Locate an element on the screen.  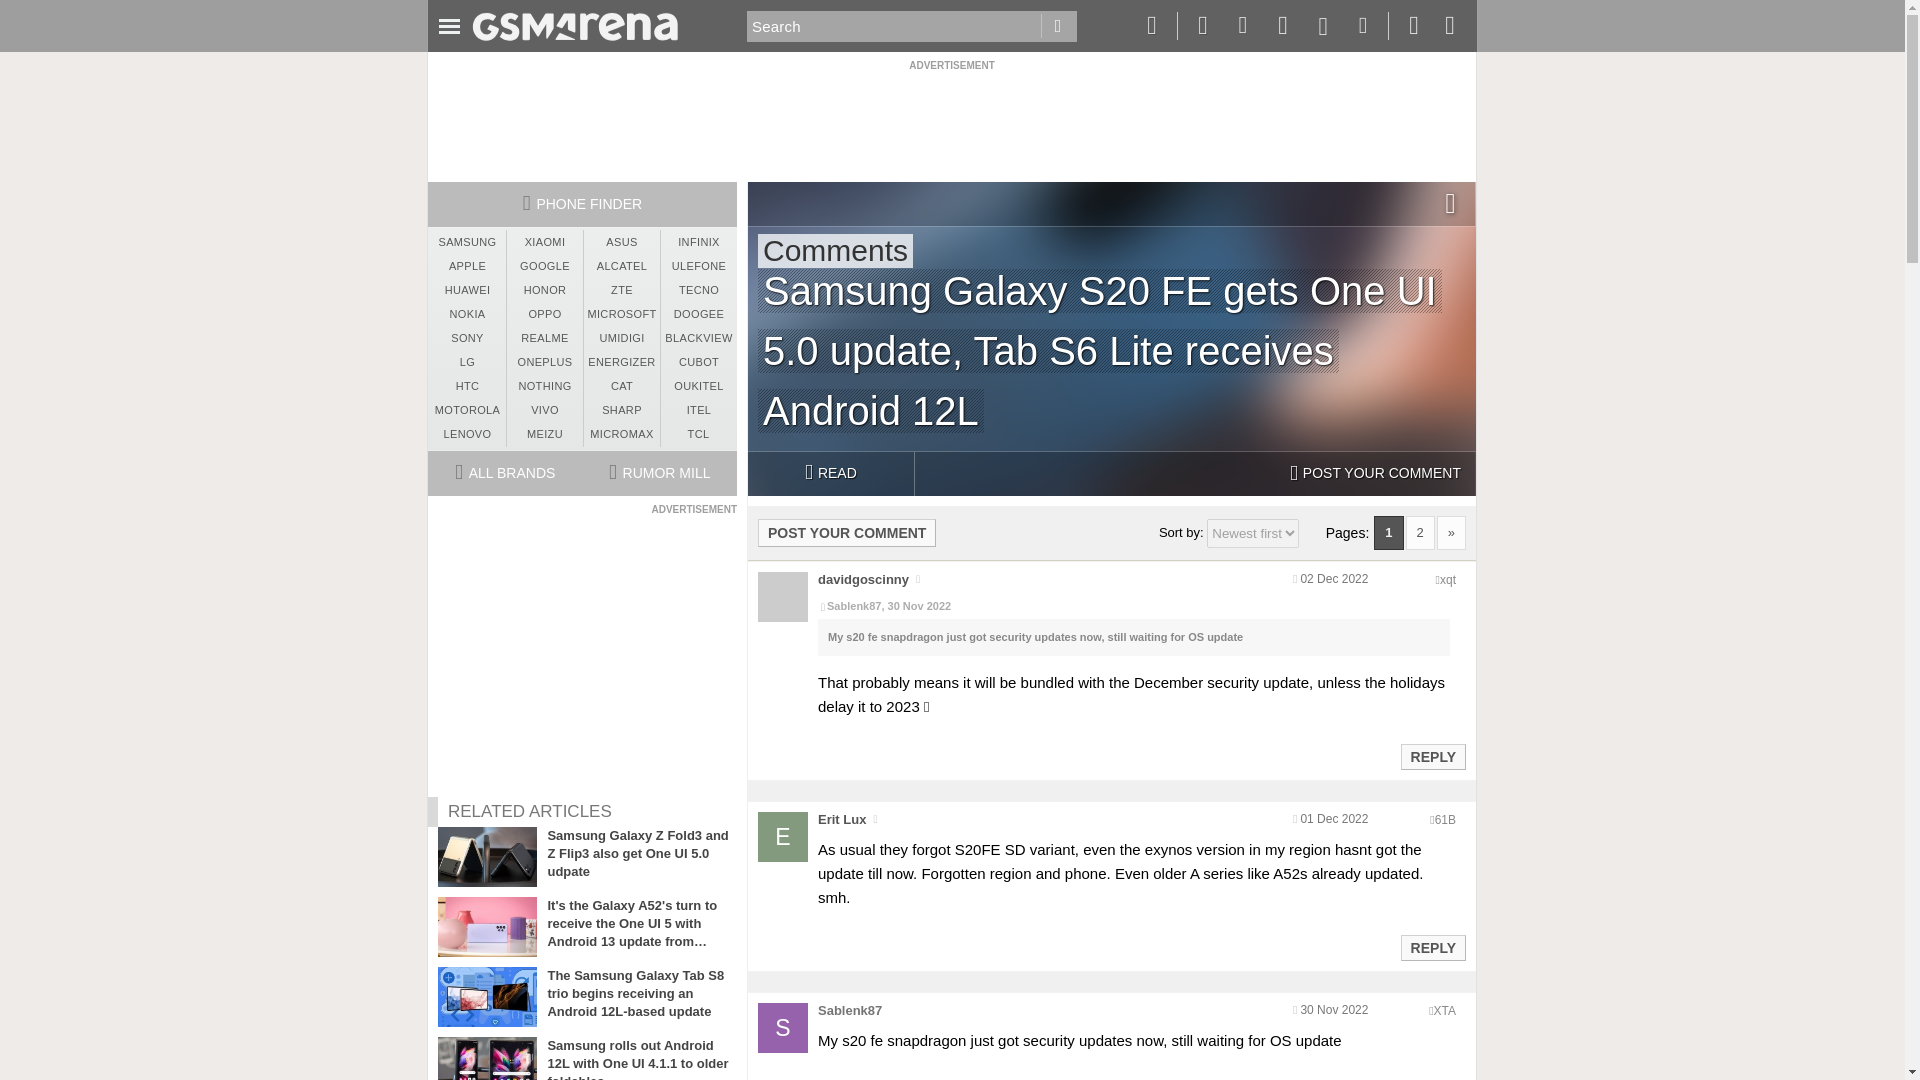
READ is located at coordinates (830, 474).